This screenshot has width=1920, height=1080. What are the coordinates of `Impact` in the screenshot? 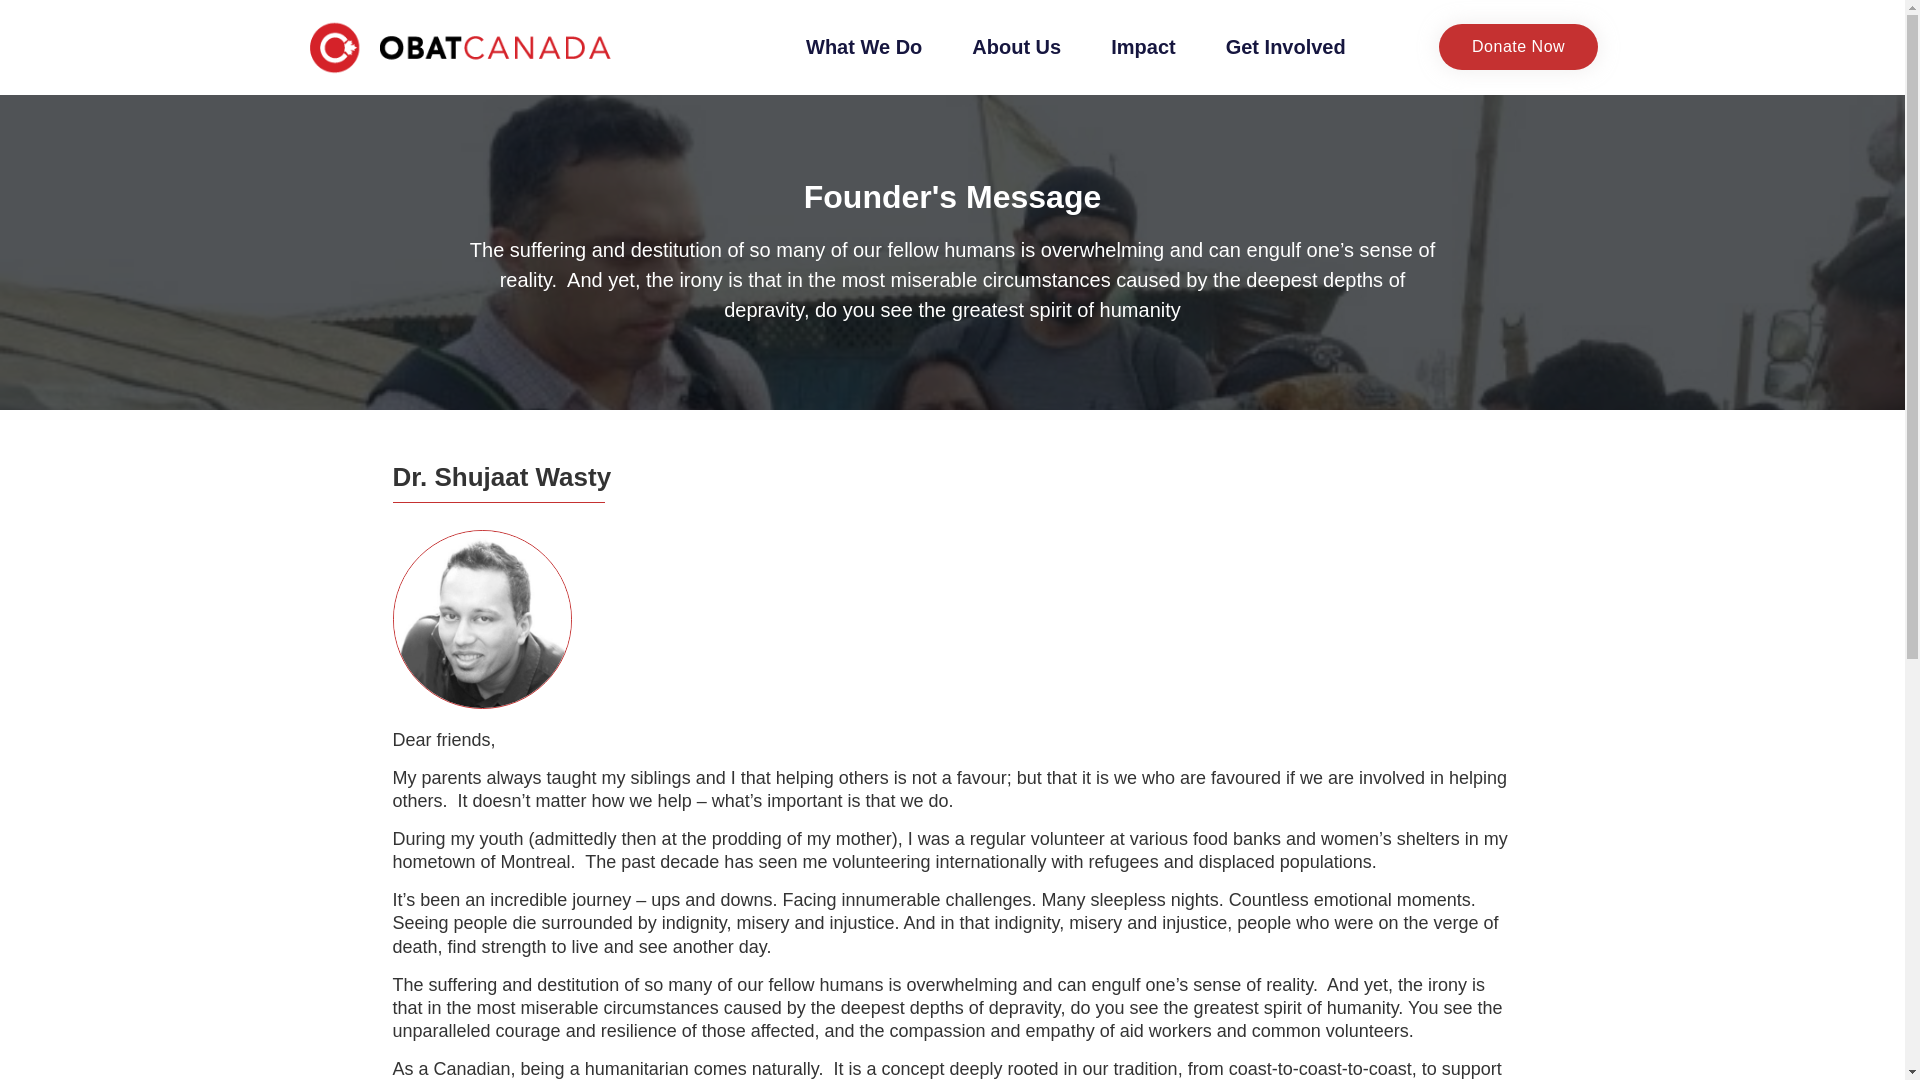 It's located at (1143, 46).